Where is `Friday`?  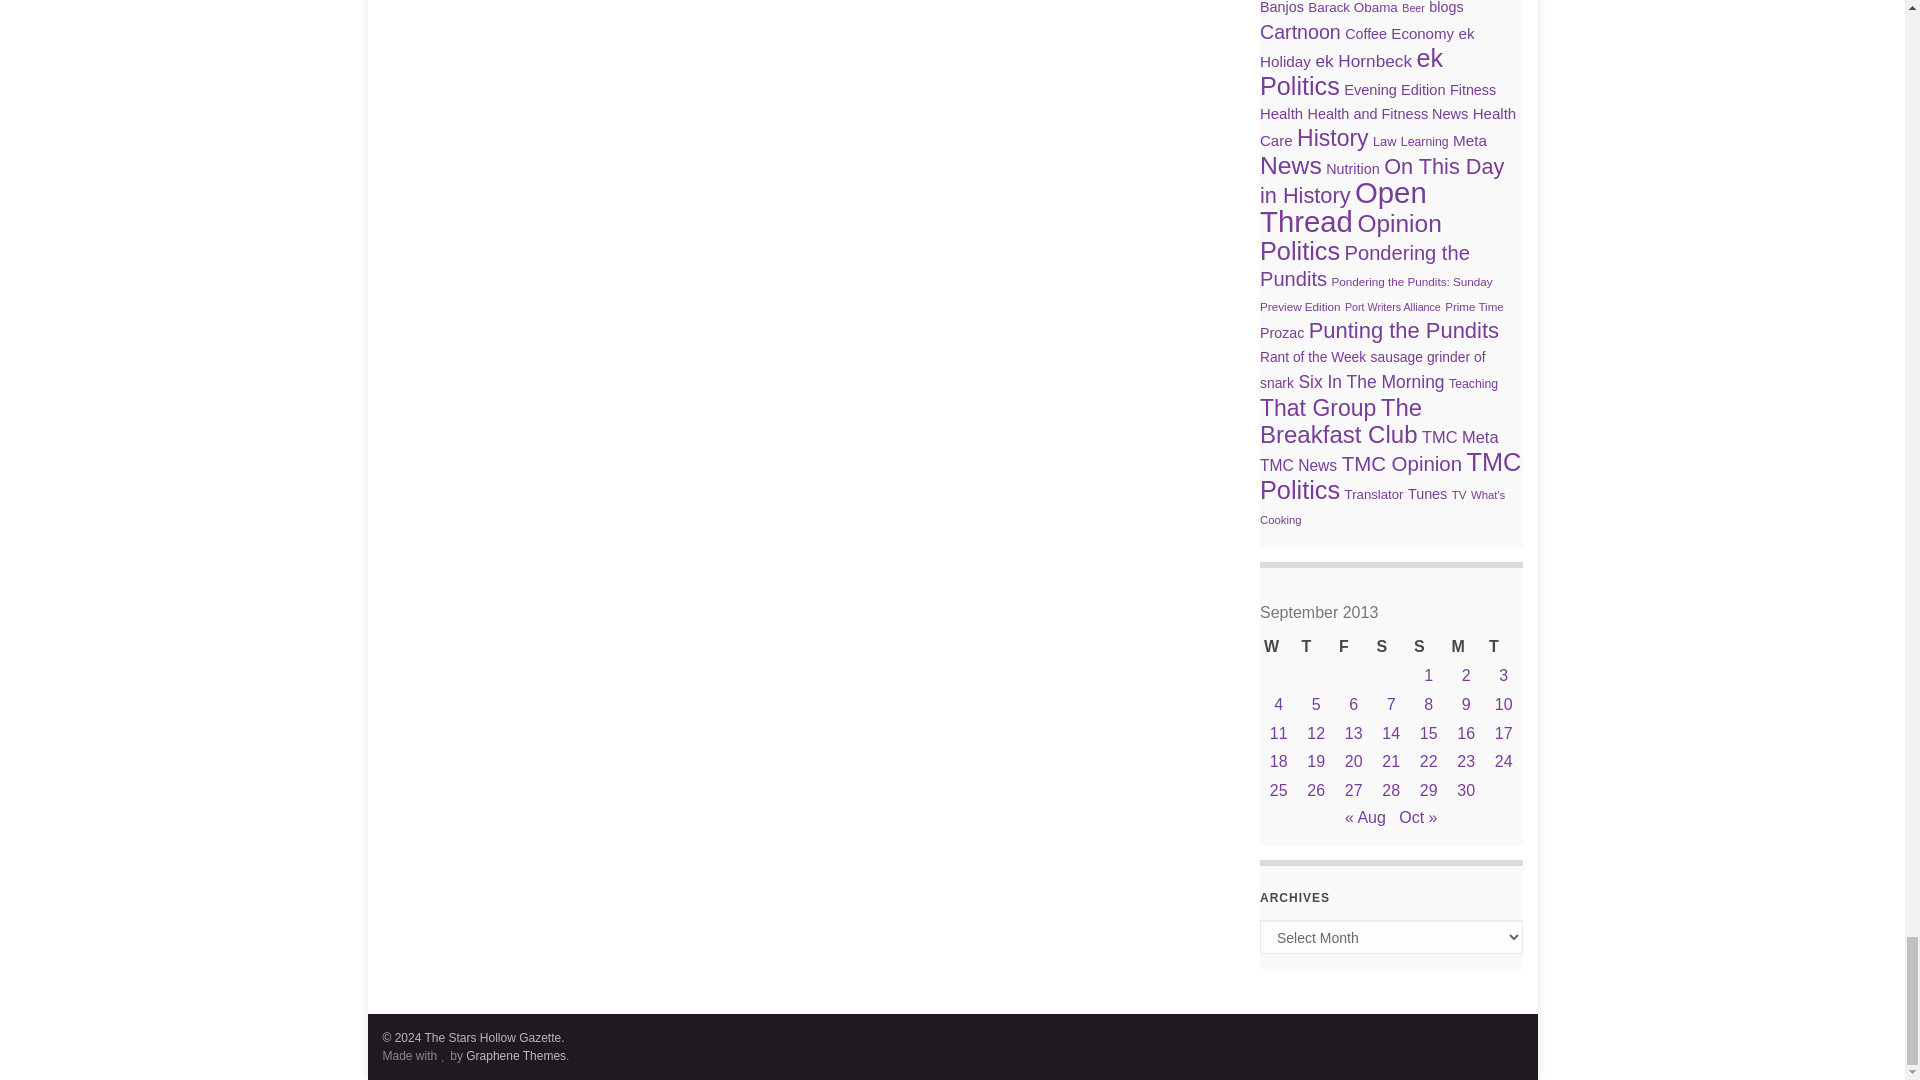 Friday is located at coordinates (1353, 647).